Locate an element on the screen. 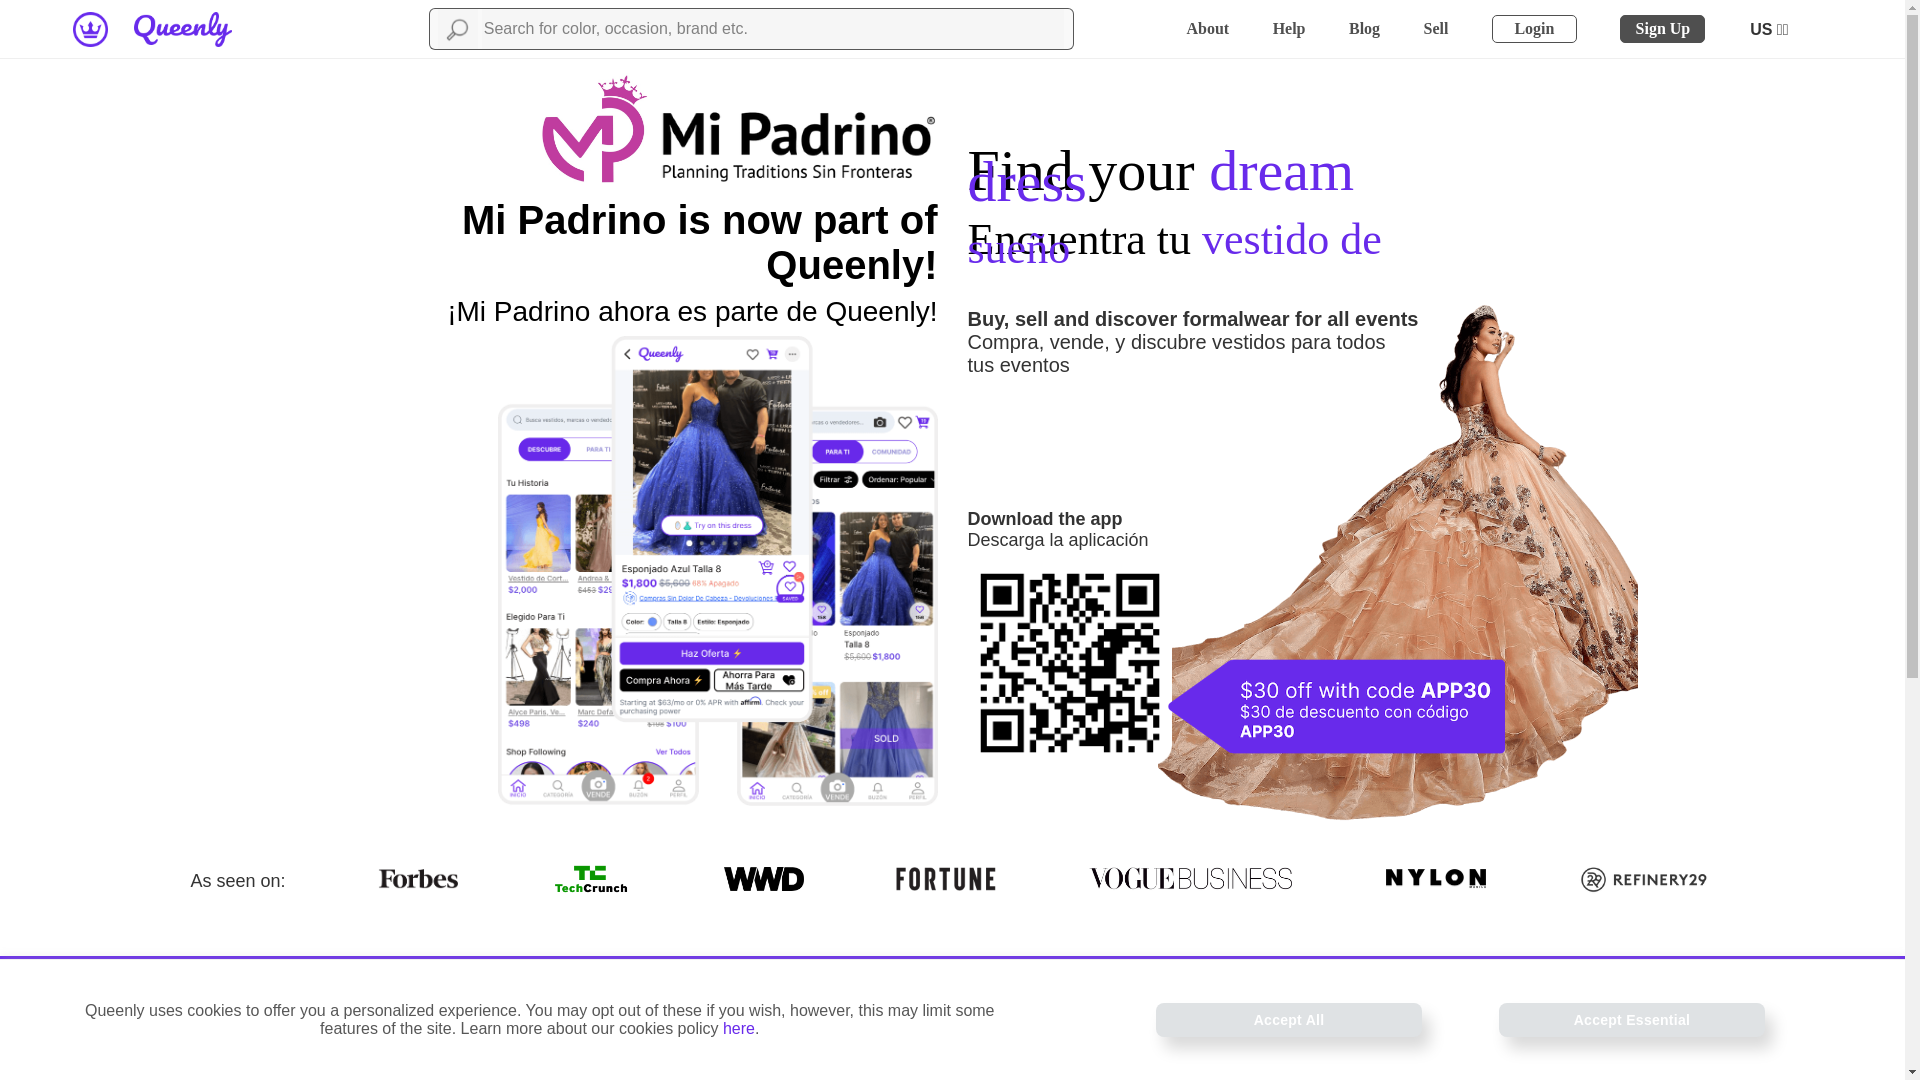 This screenshot has width=1920, height=1080. Help is located at coordinates (1288, 28).